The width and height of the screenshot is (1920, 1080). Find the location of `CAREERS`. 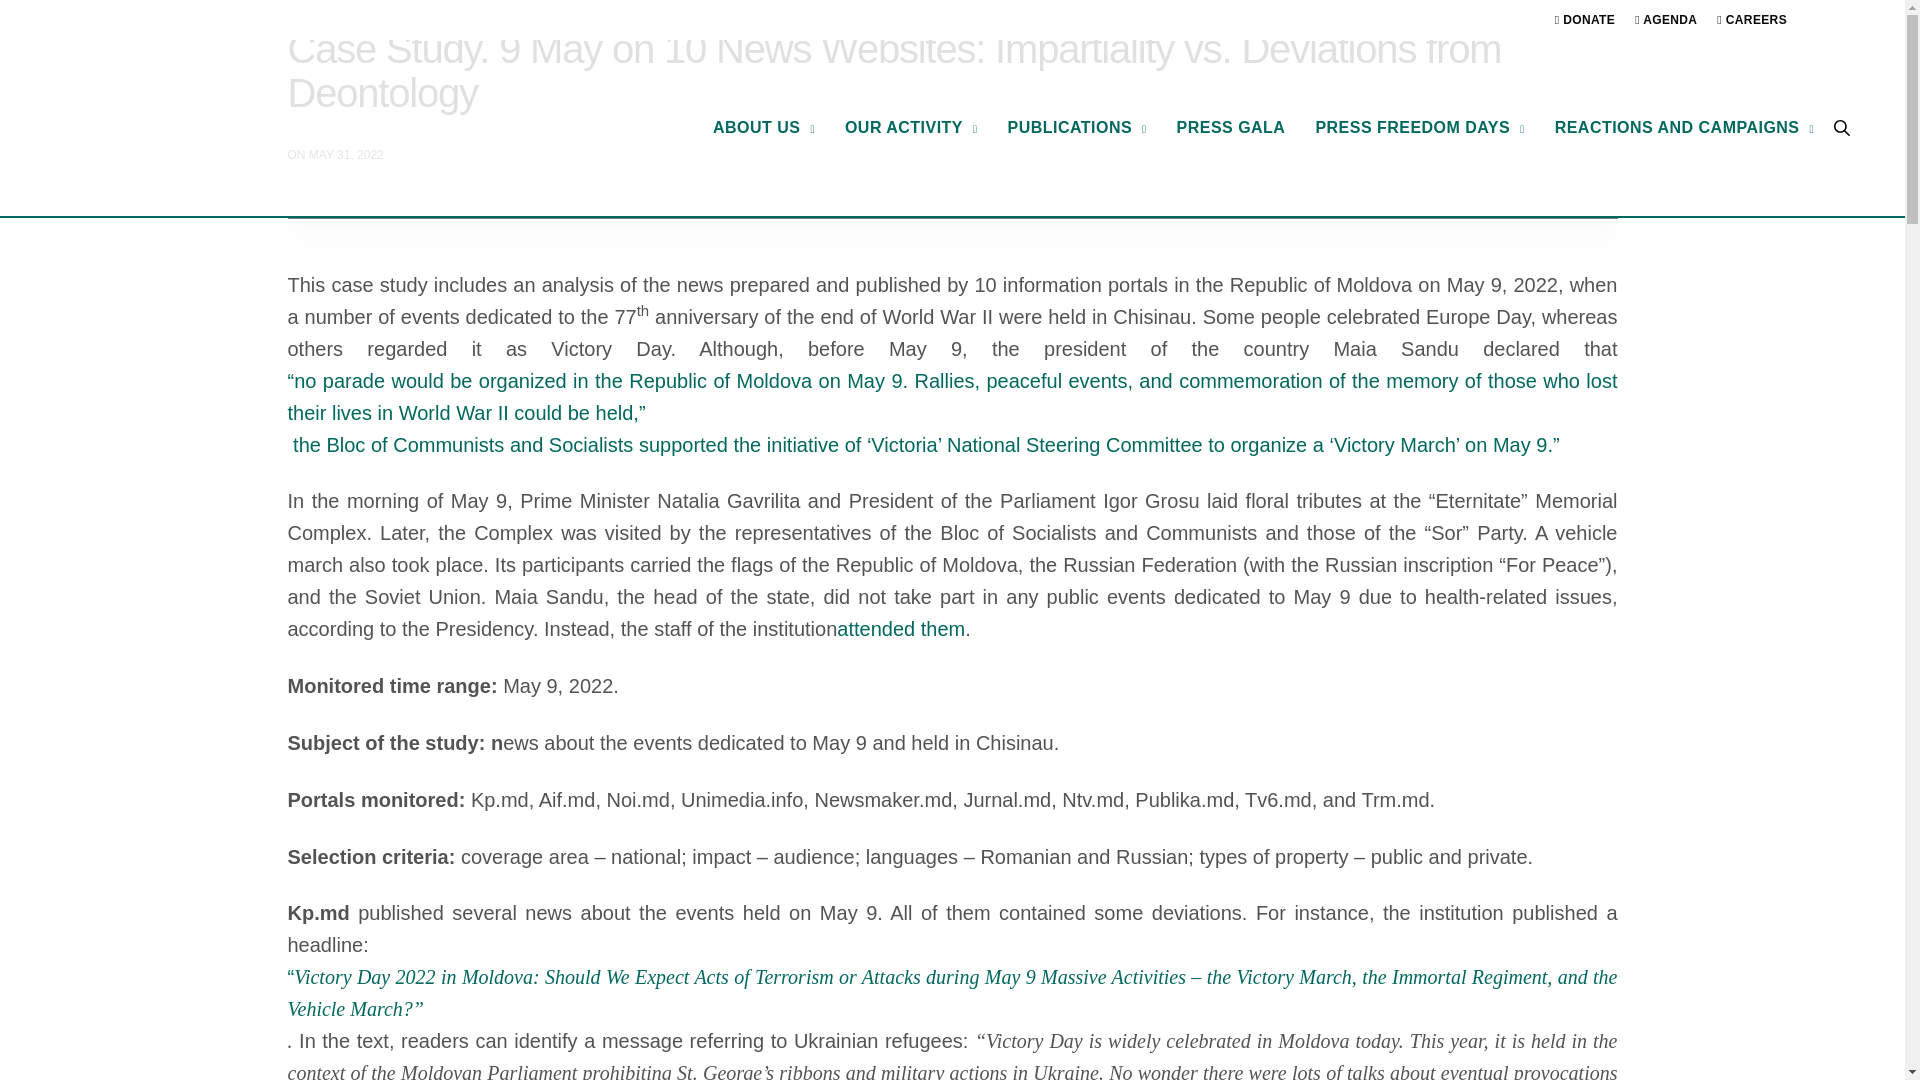

CAREERS is located at coordinates (1752, 23).